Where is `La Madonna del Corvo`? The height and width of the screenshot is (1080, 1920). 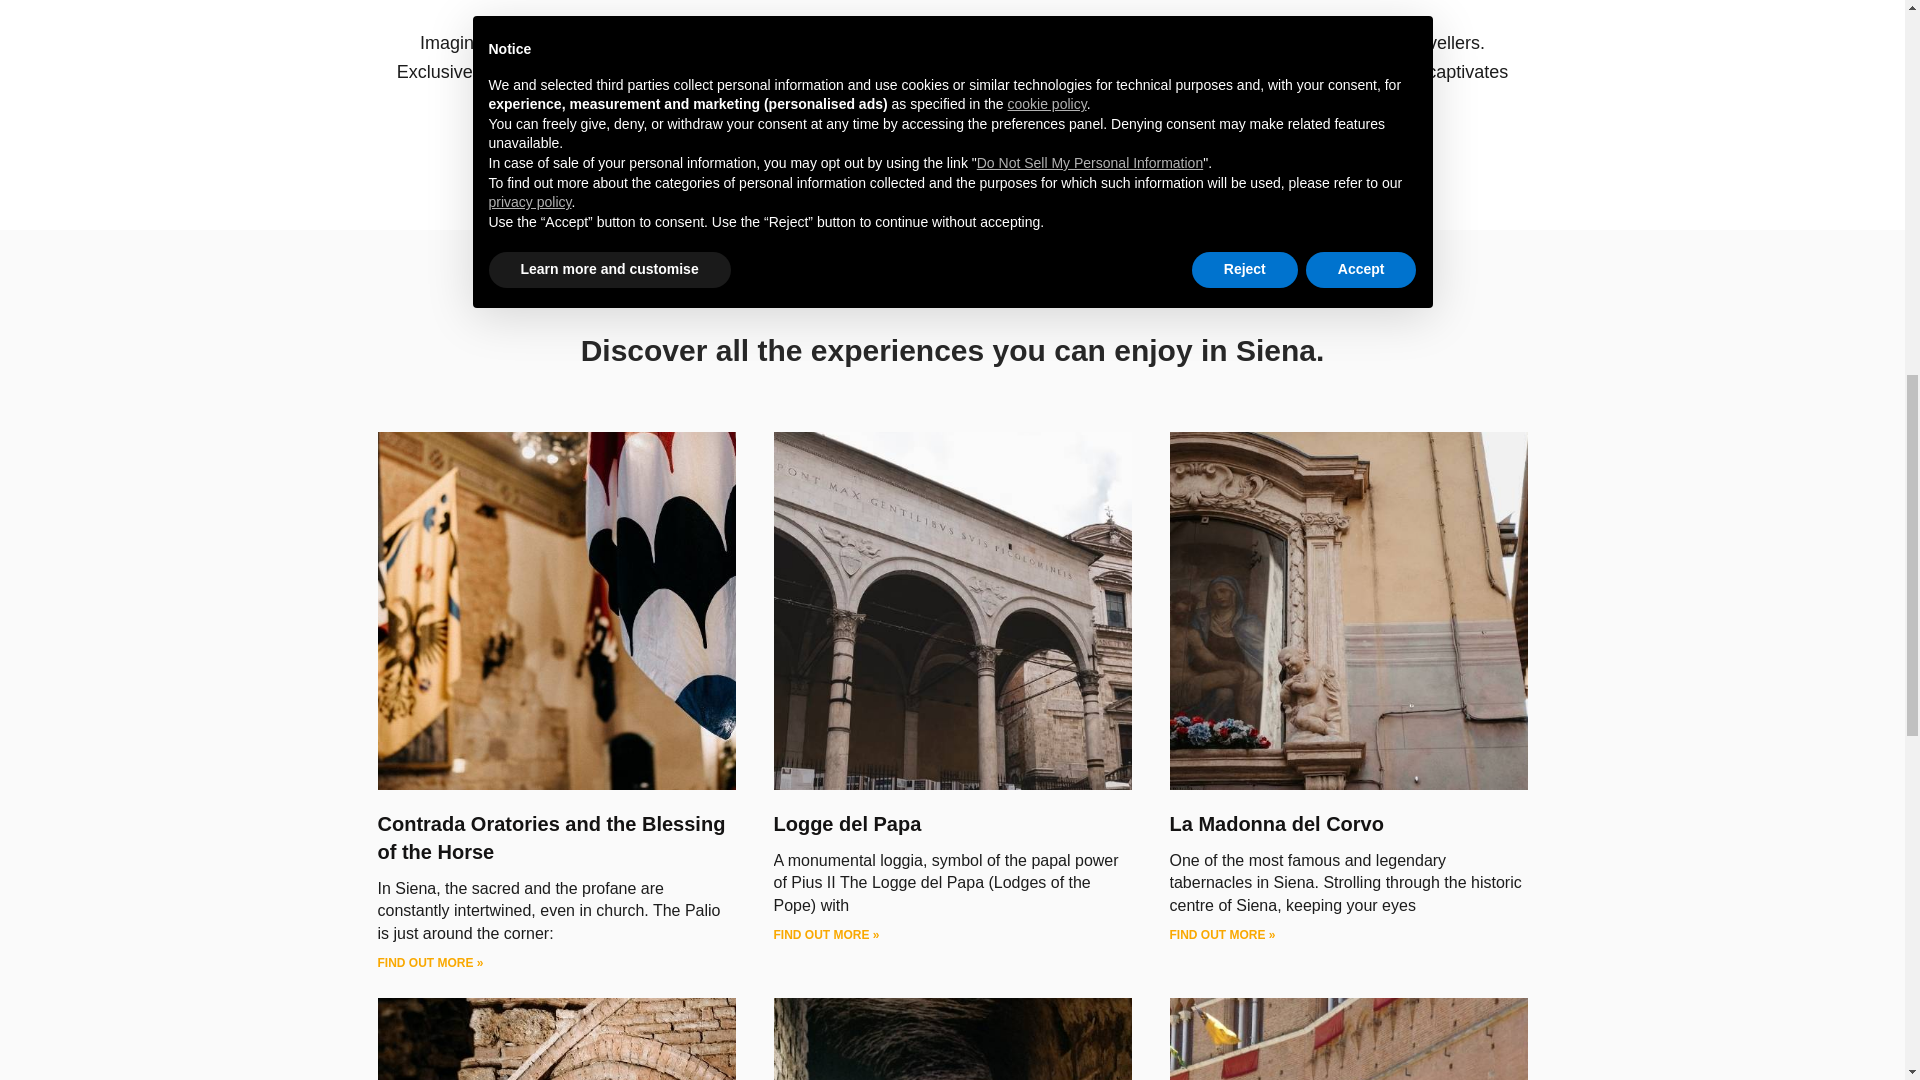
La Madonna del Corvo is located at coordinates (1276, 824).